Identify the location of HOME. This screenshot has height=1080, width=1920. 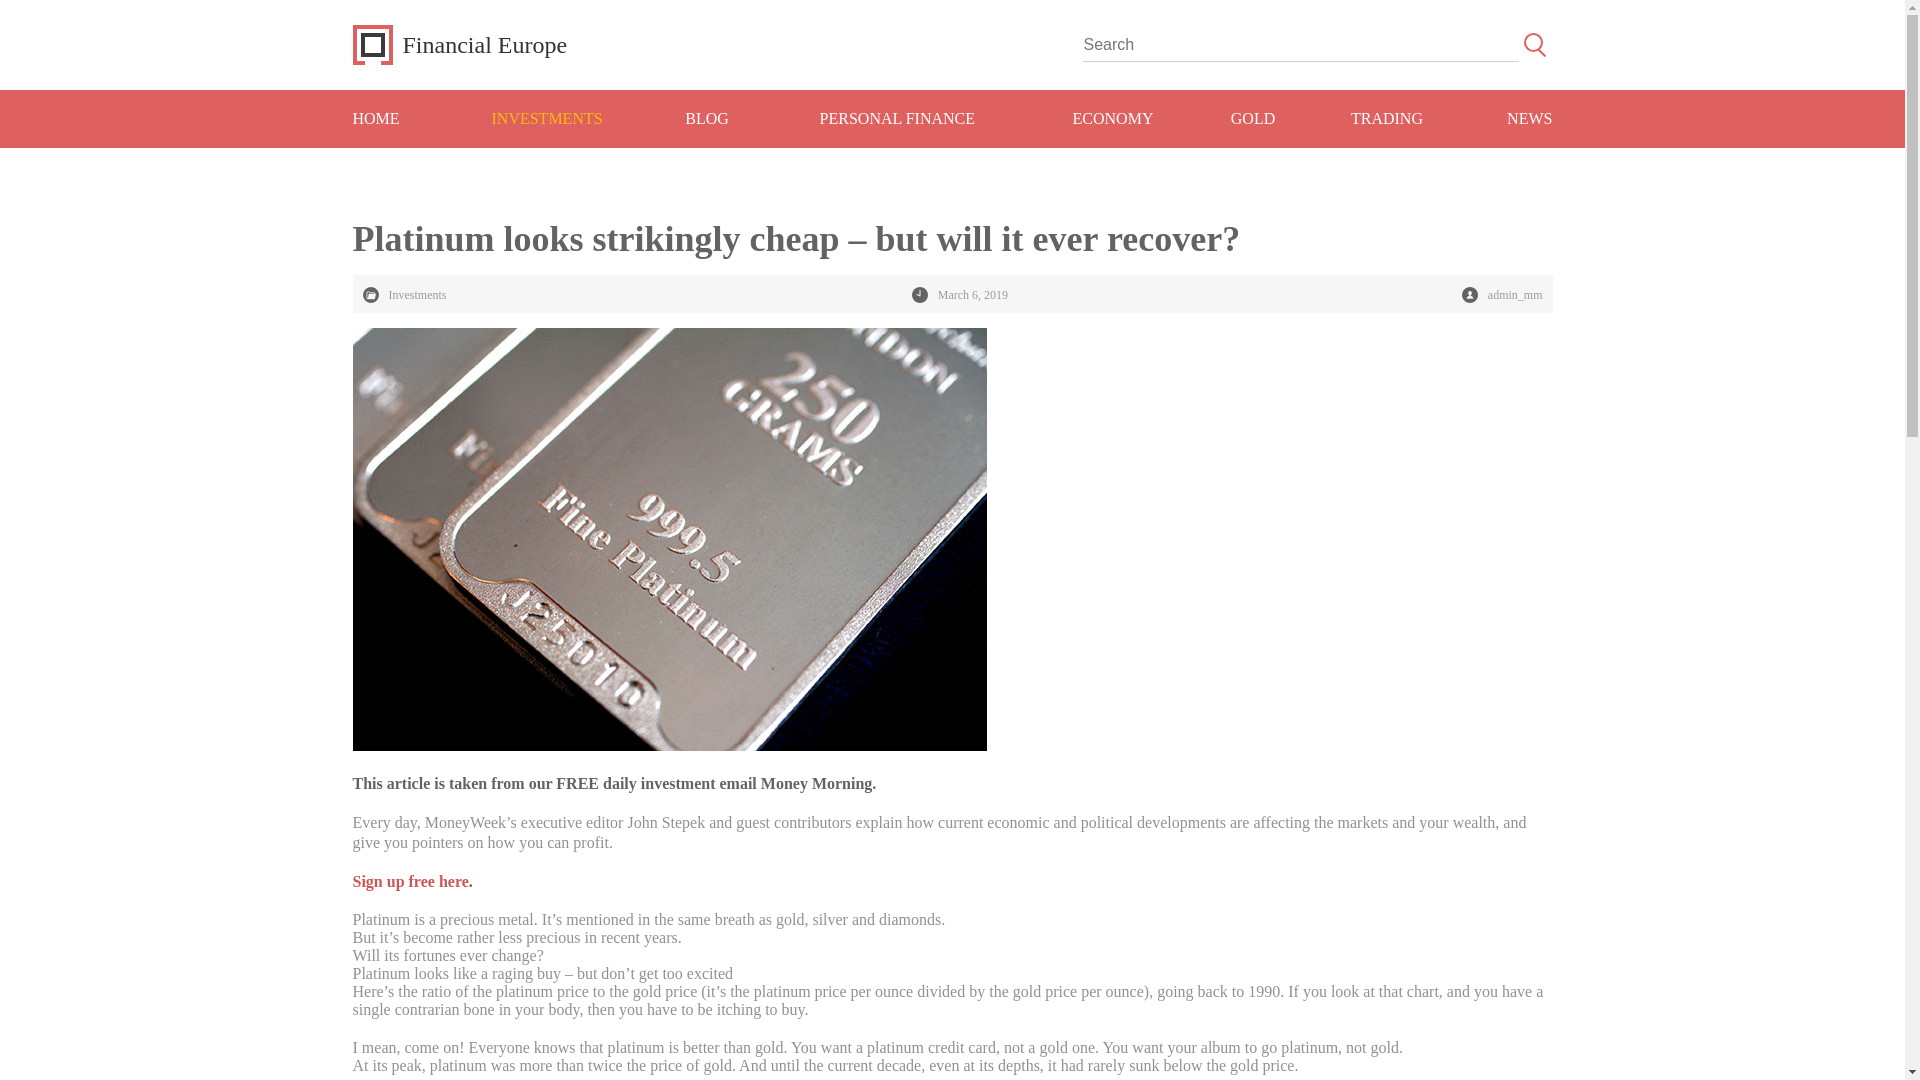
(397, 118).